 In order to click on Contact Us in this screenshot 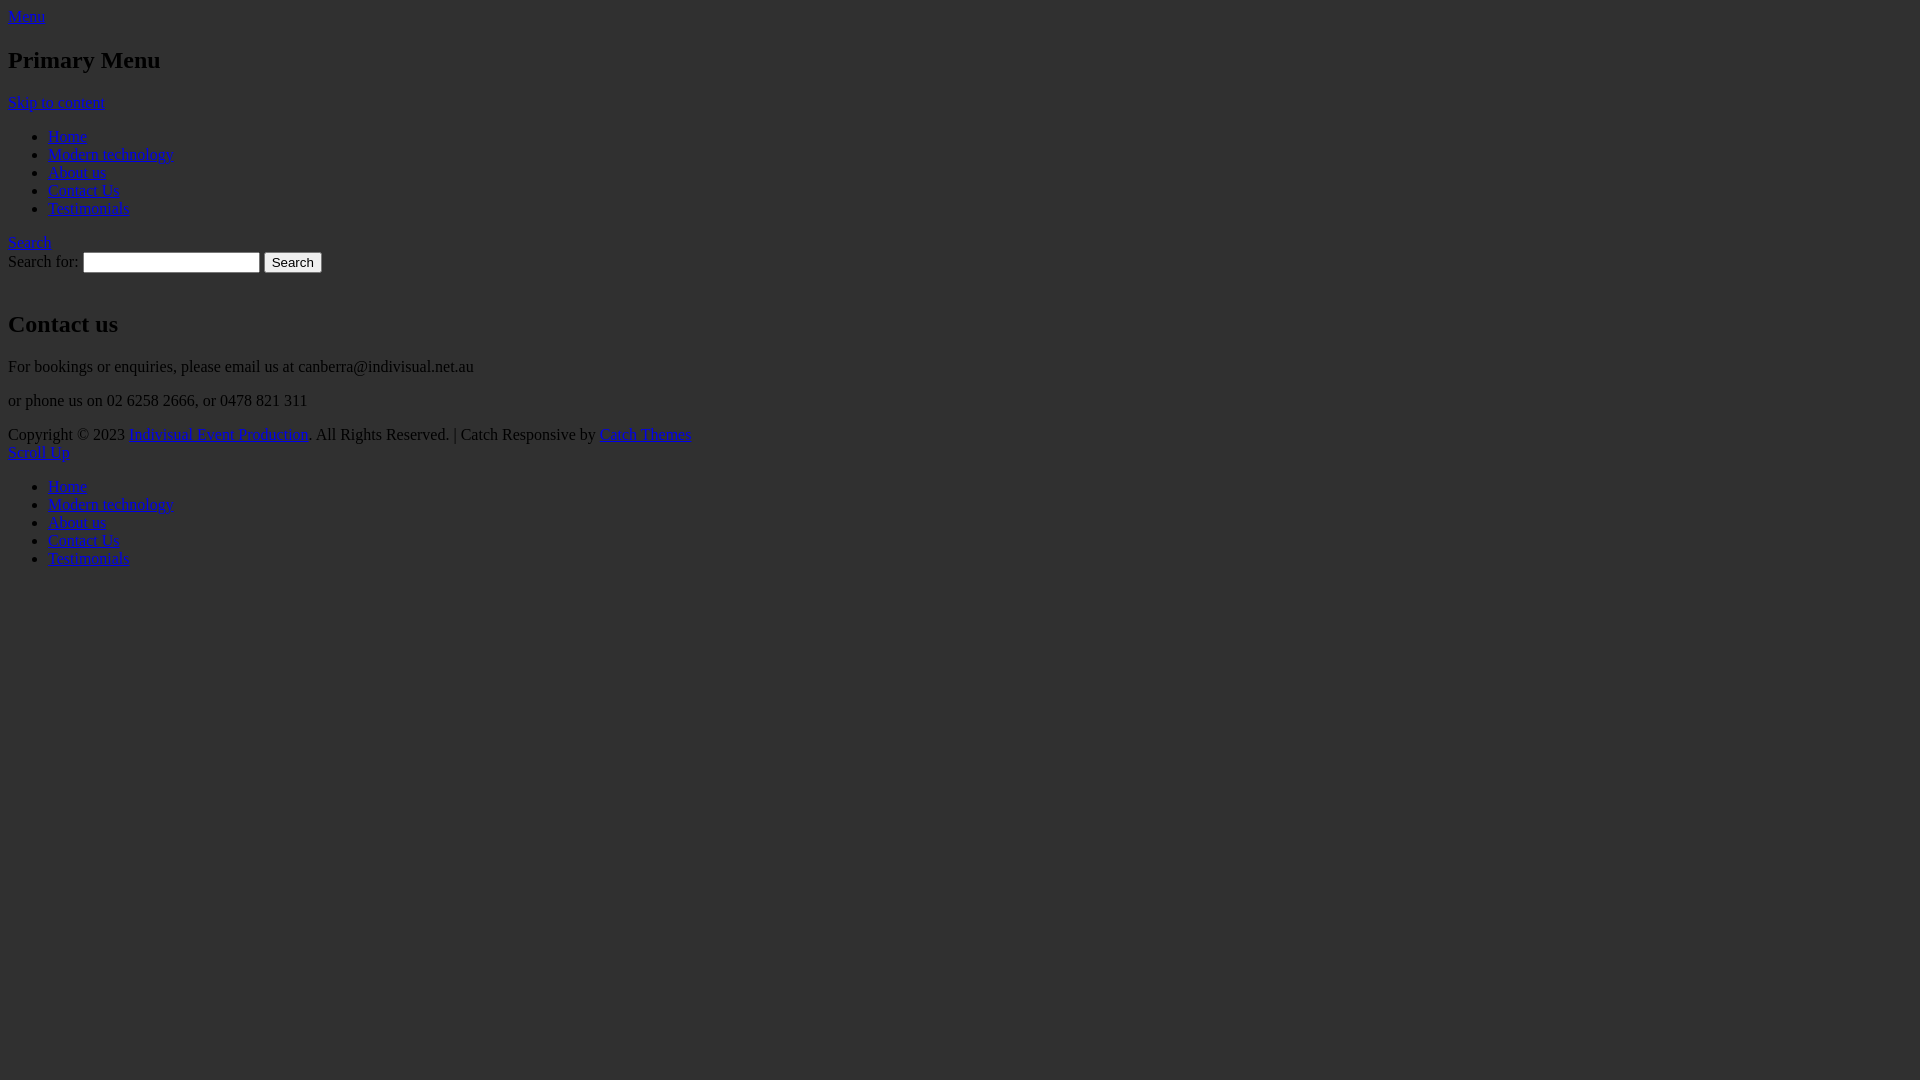, I will do `click(84, 540)`.